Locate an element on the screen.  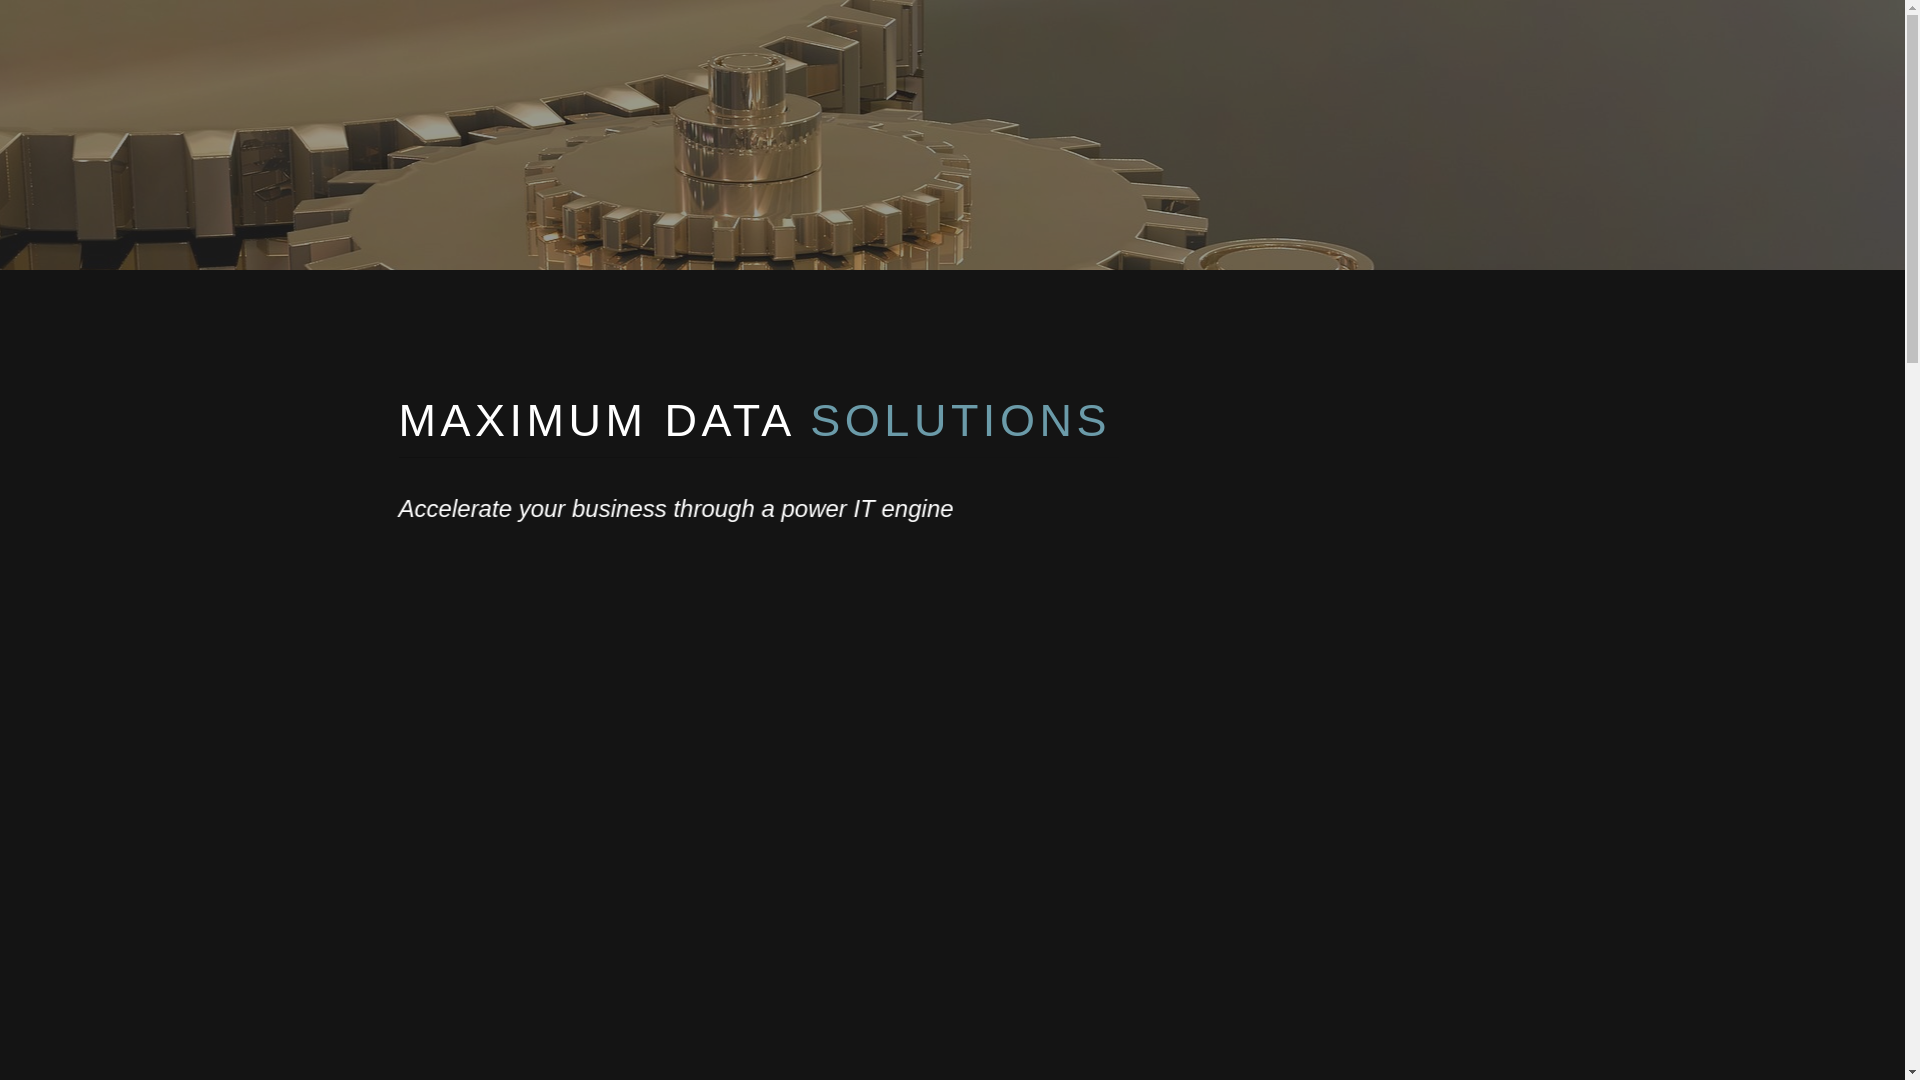
Home is located at coordinates (984, 40).